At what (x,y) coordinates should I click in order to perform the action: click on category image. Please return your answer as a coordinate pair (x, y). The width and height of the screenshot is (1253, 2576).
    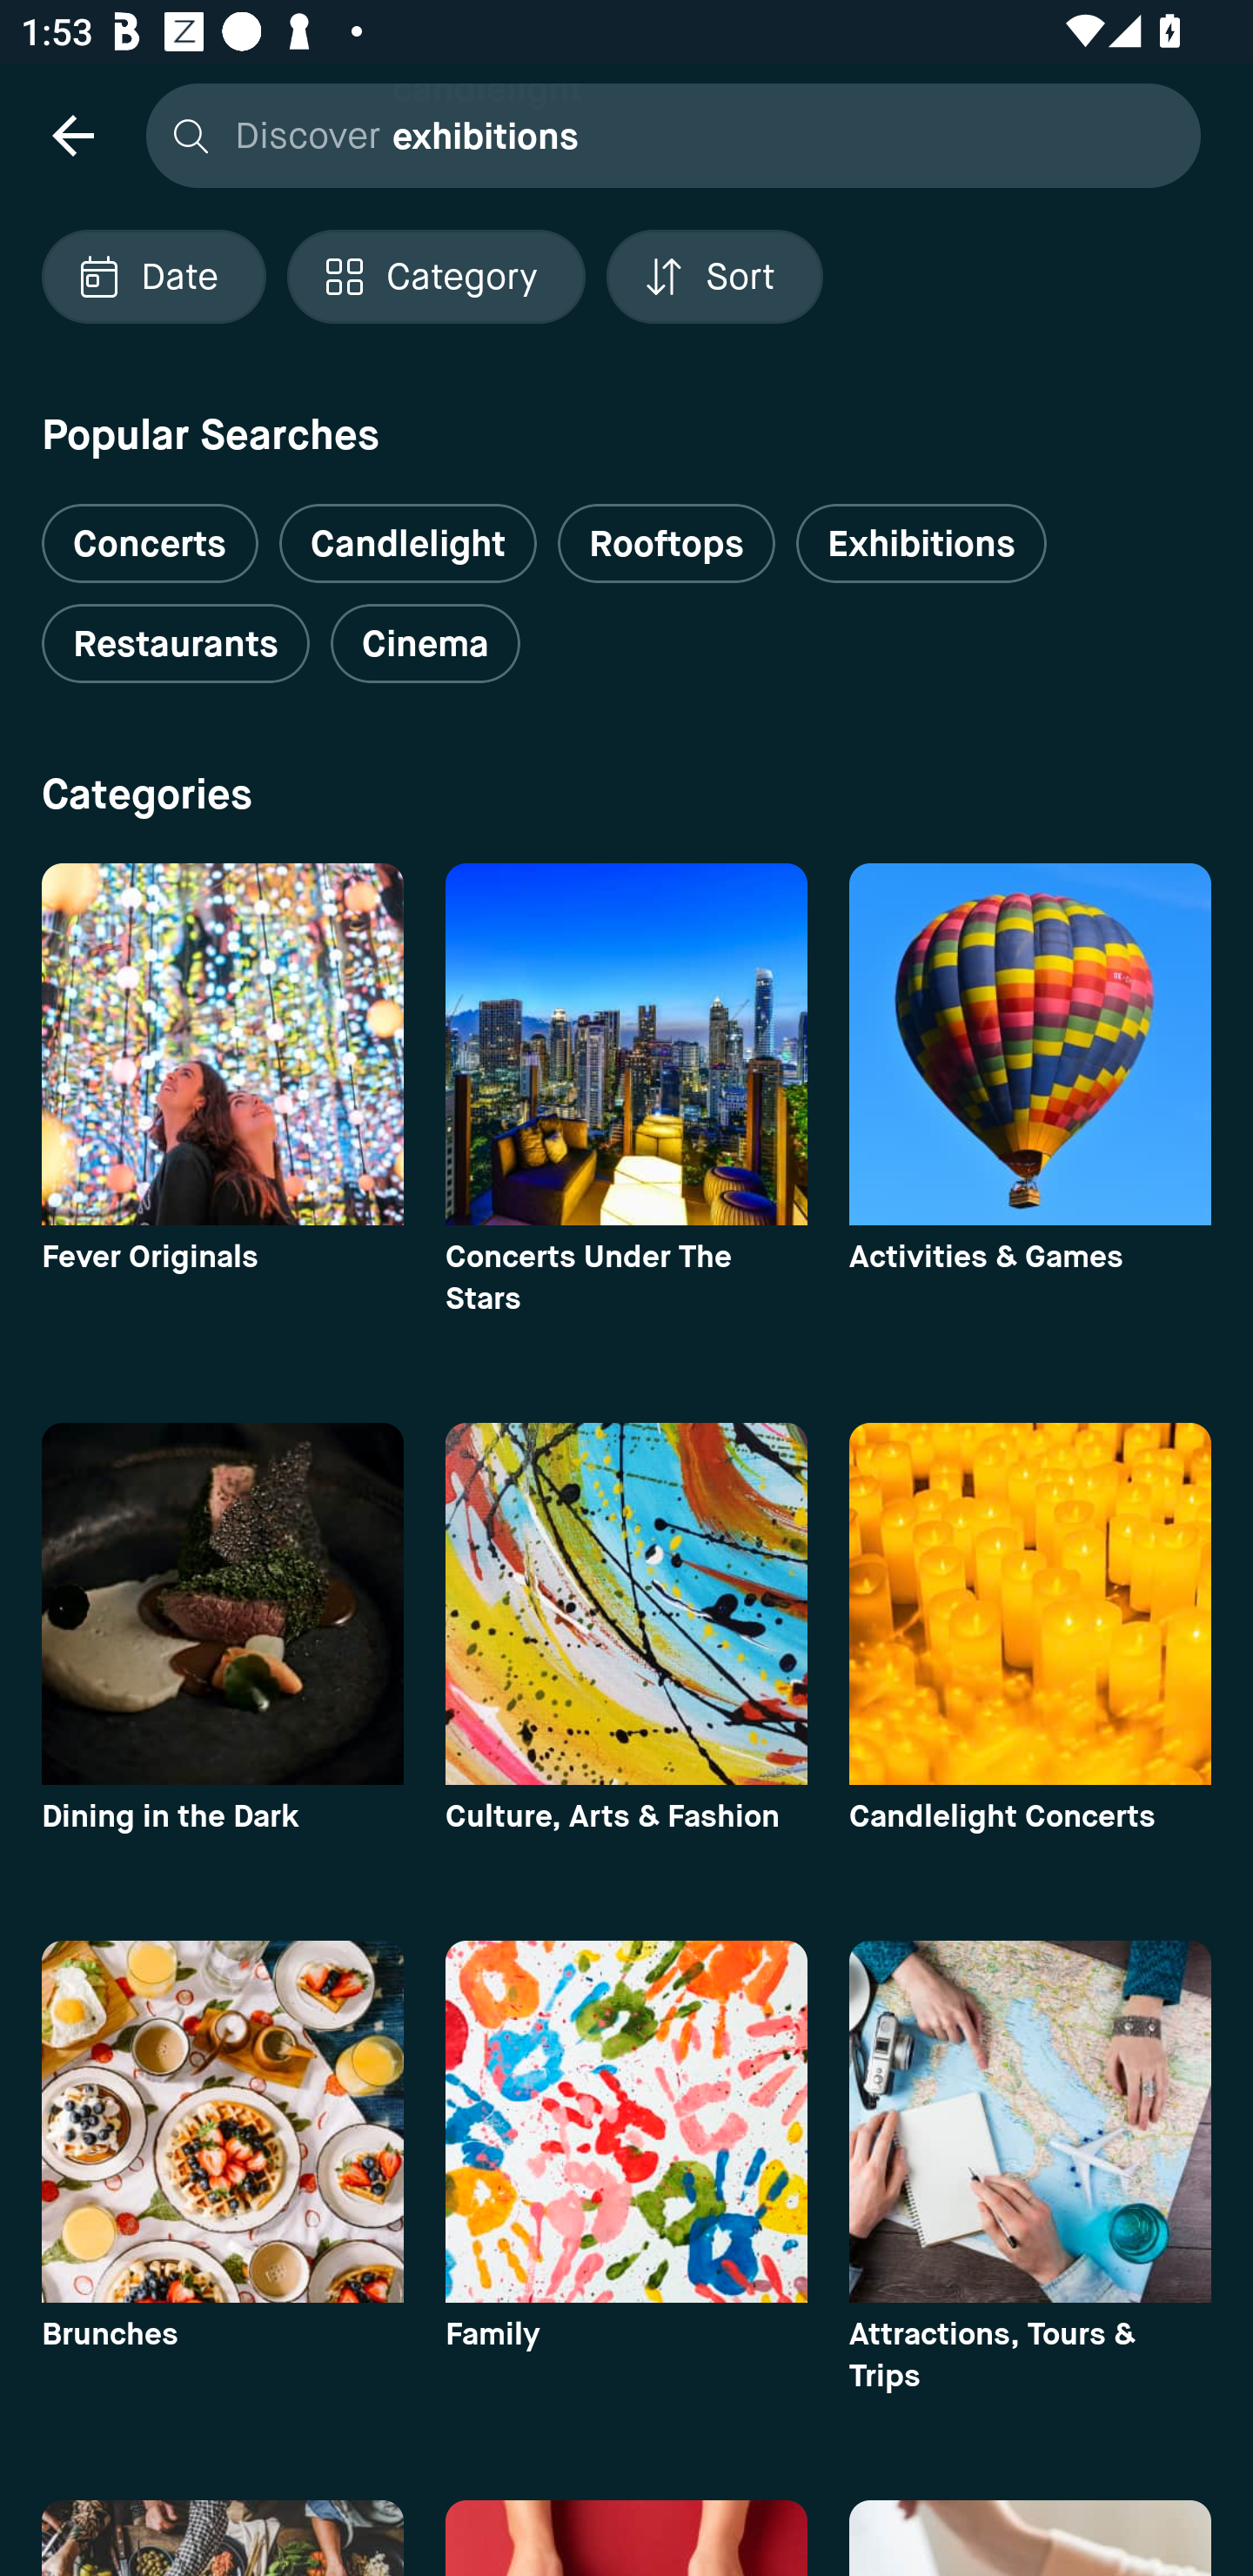
    Looking at the image, I should click on (222, 1044).